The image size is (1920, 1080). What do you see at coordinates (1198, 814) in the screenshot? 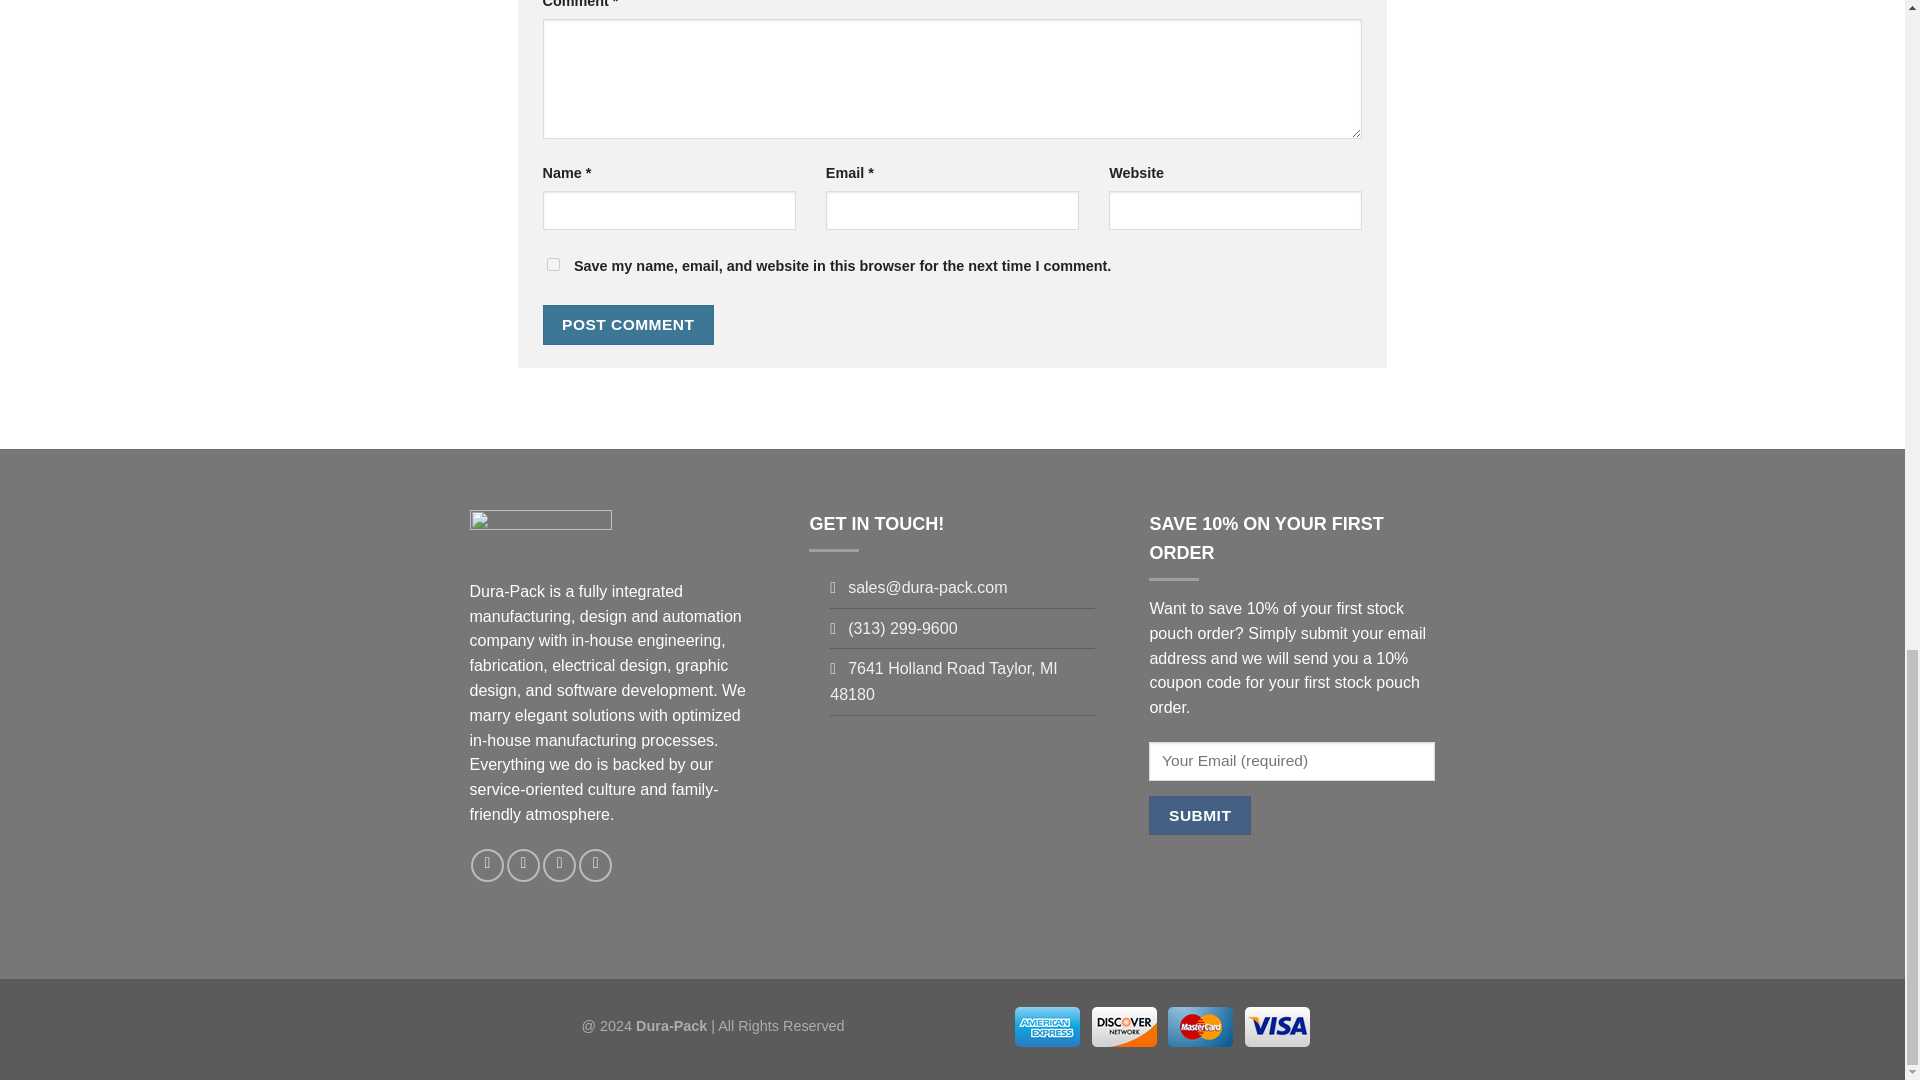
I see `SUBMIT` at bounding box center [1198, 814].